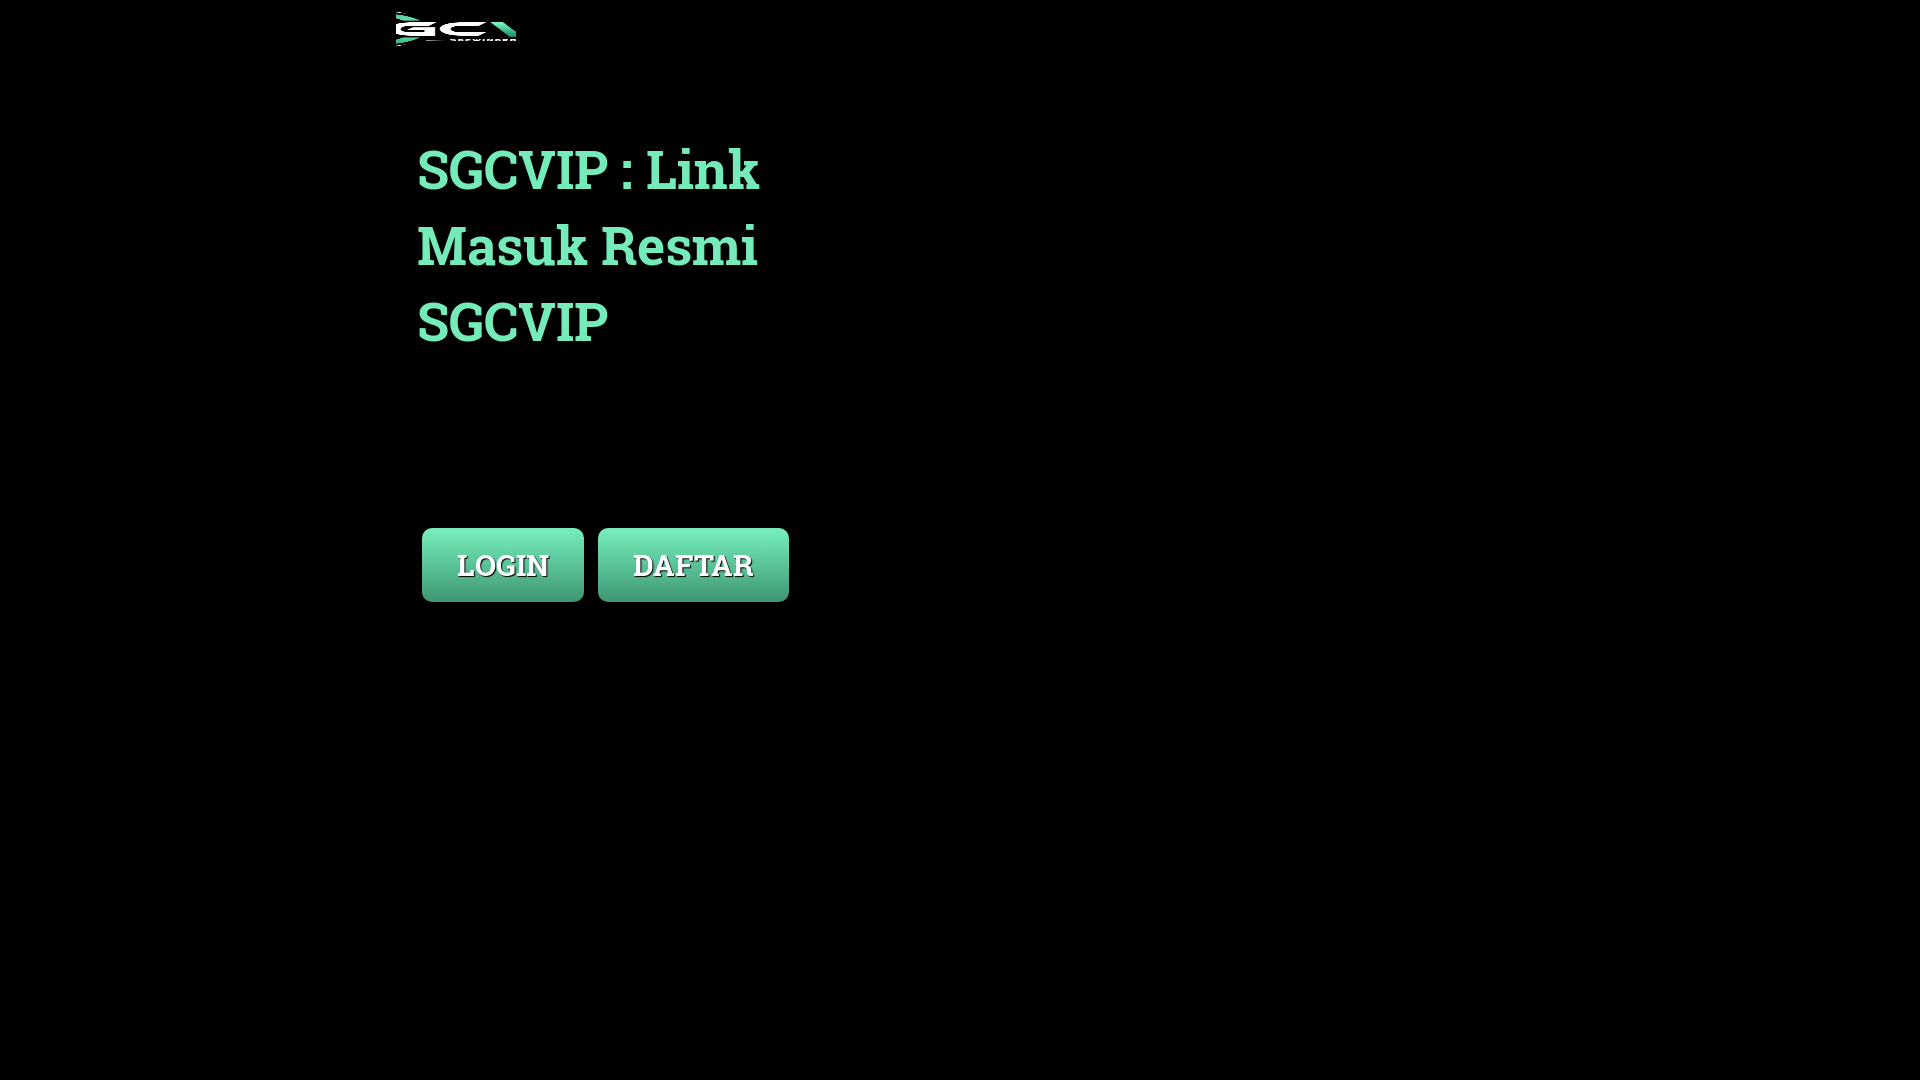 The width and height of the screenshot is (1920, 1080). Describe the element at coordinates (694, 565) in the screenshot. I see `DAFTAR` at that location.